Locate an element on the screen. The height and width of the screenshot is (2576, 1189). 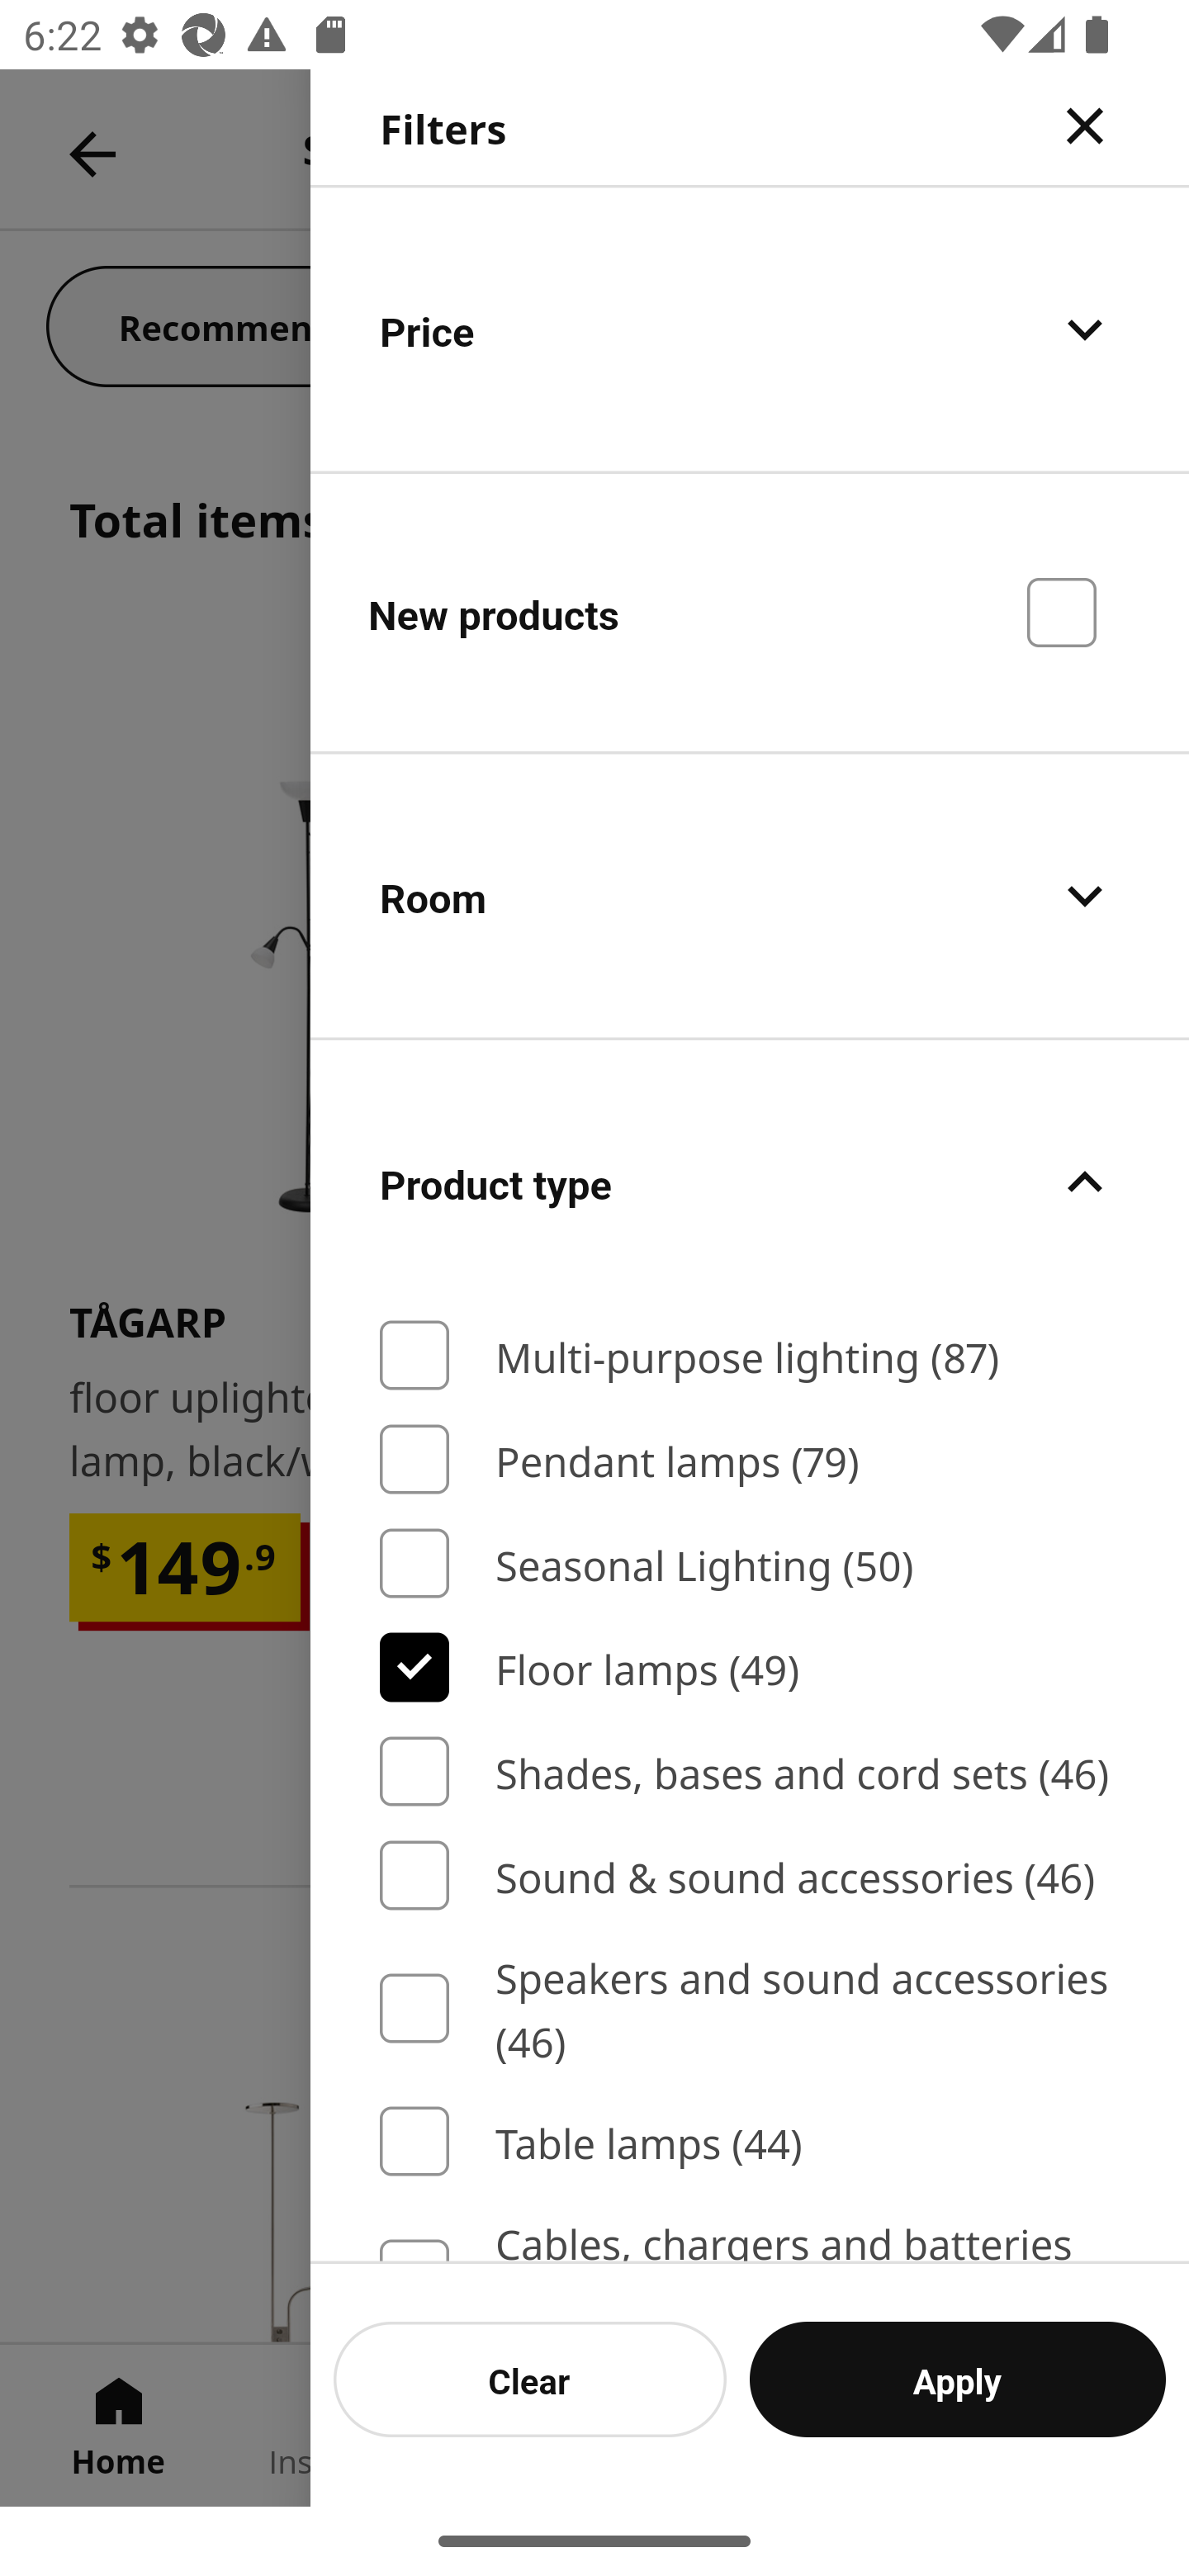
Table lamps (44) is located at coordinates (750, 2142).